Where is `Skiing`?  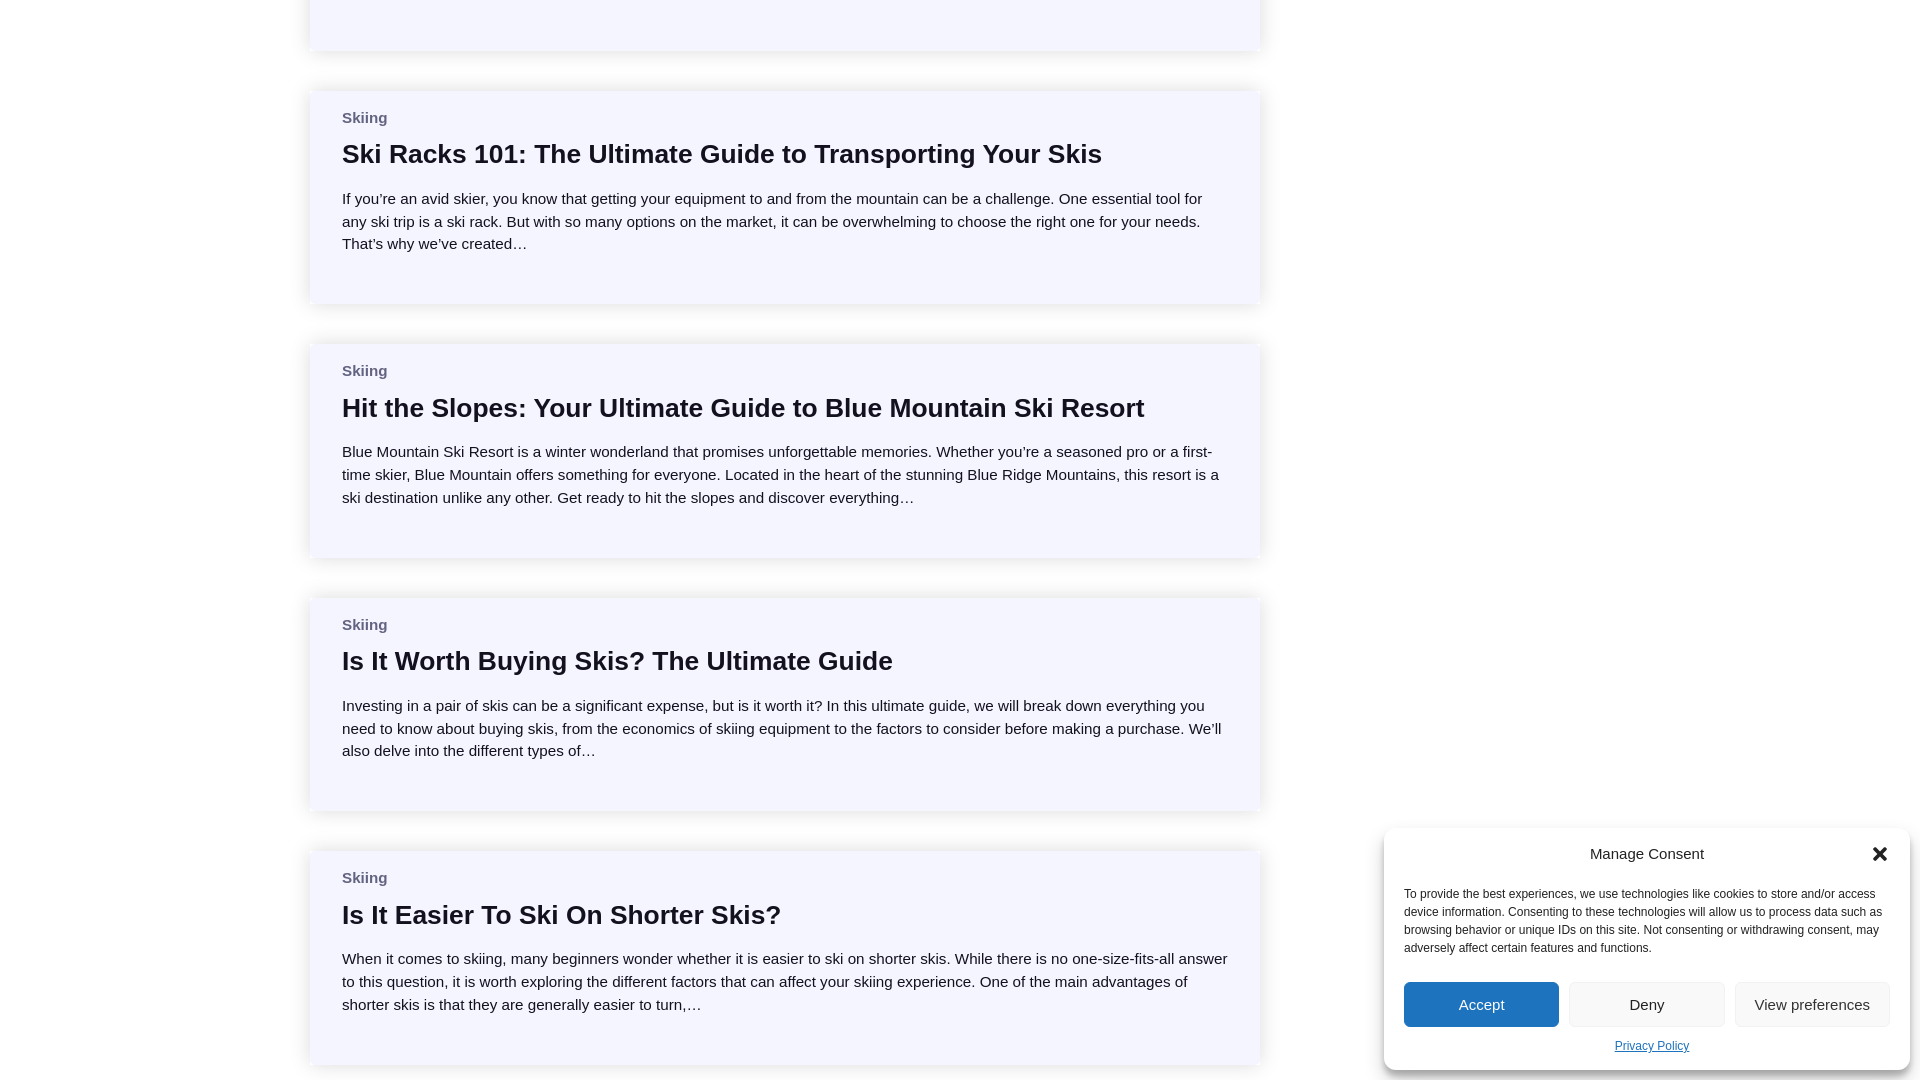
Skiing is located at coordinates (364, 624).